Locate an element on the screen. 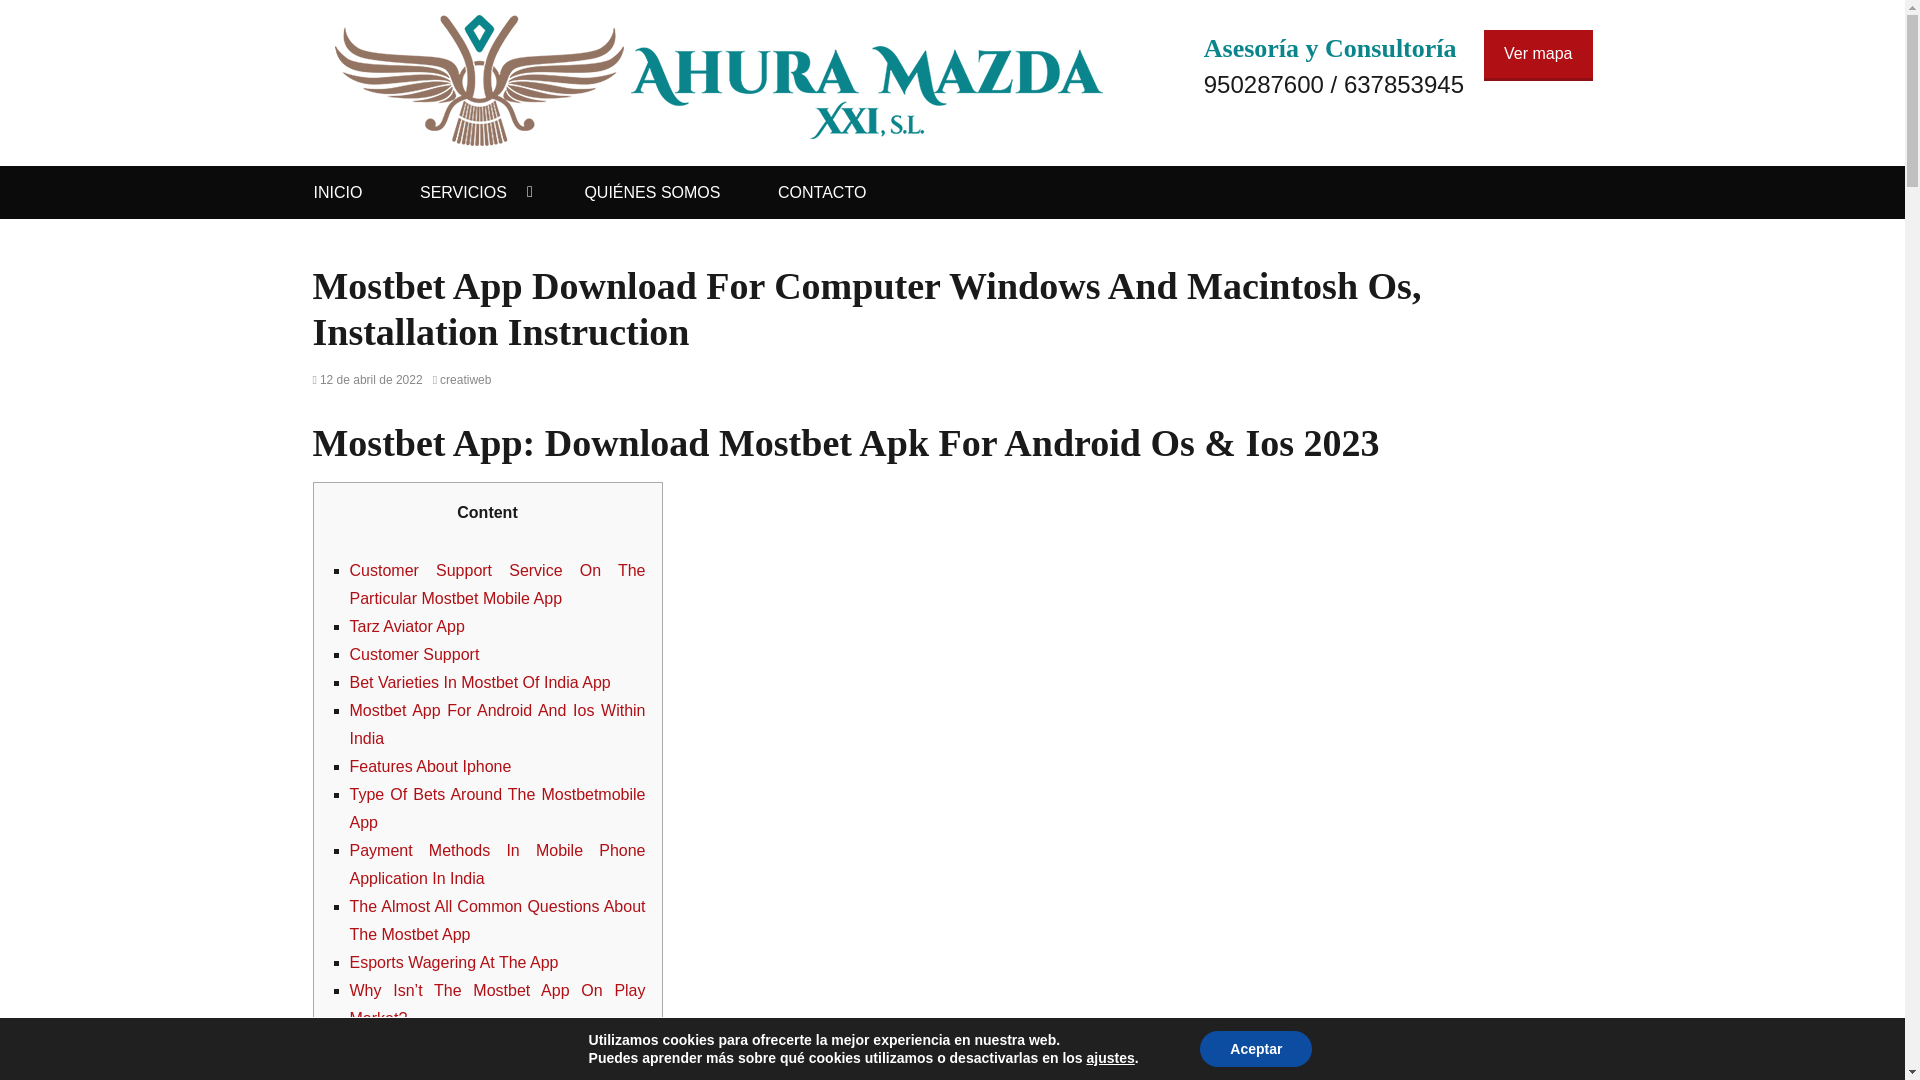  Mostbet App For Android And Ios Within India is located at coordinates (497, 724).